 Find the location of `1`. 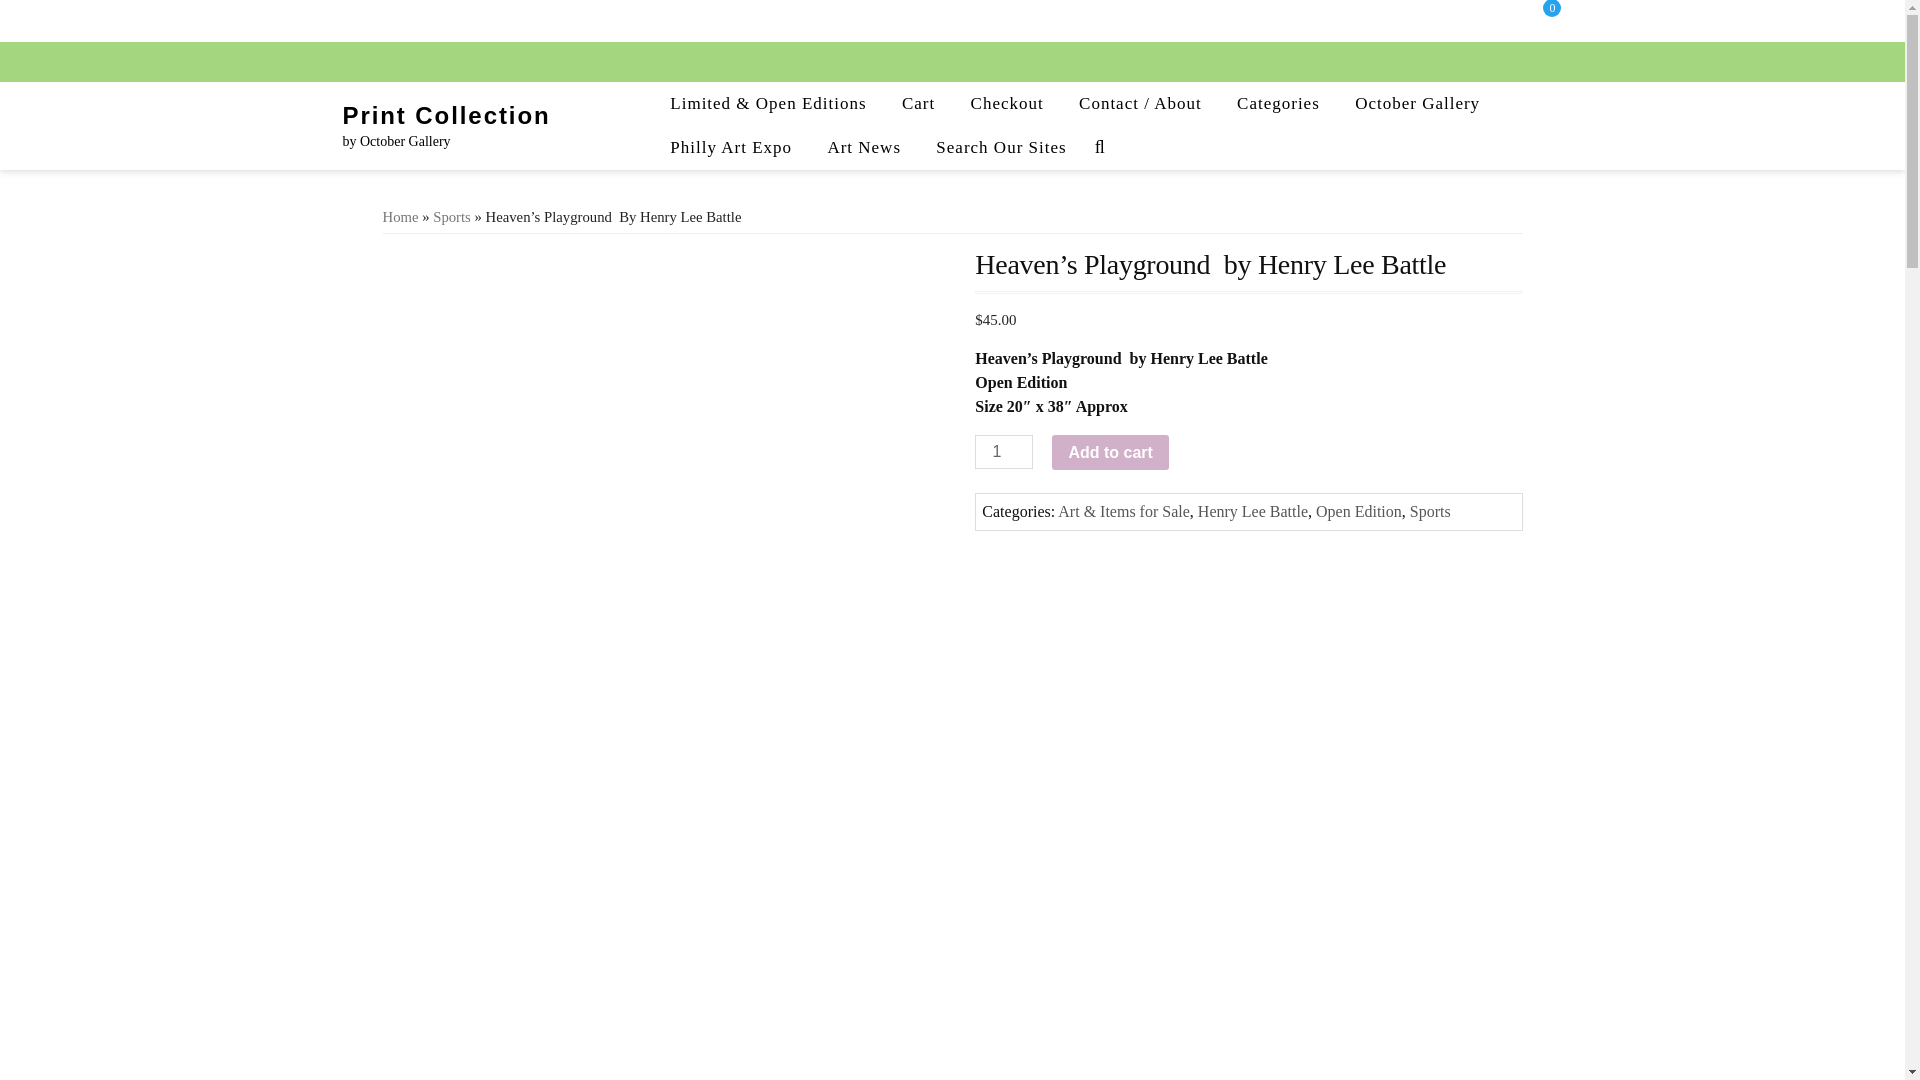

1 is located at coordinates (1004, 452).